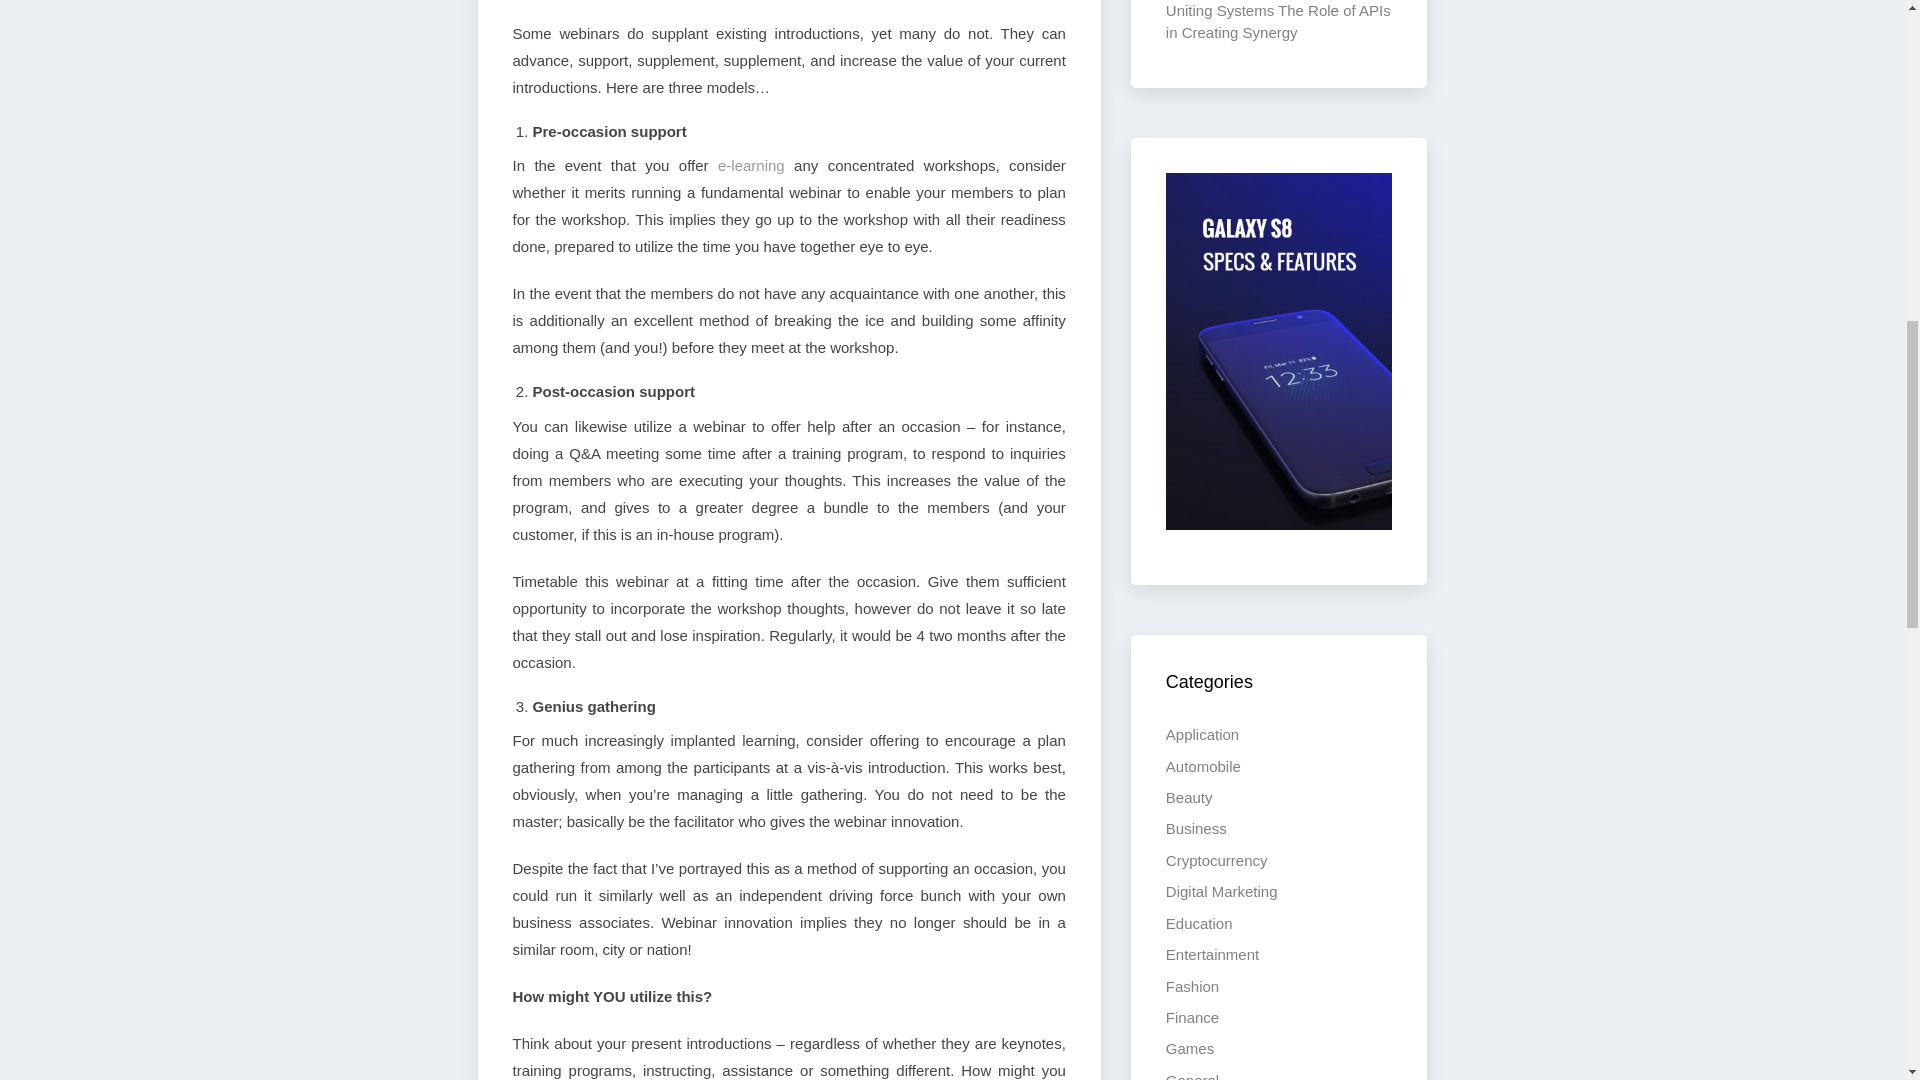 The height and width of the screenshot is (1080, 1920). What do you see at coordinates (1192, 986) in the screenshot?
I see `Fashion` at bounding box center [1192, 986].